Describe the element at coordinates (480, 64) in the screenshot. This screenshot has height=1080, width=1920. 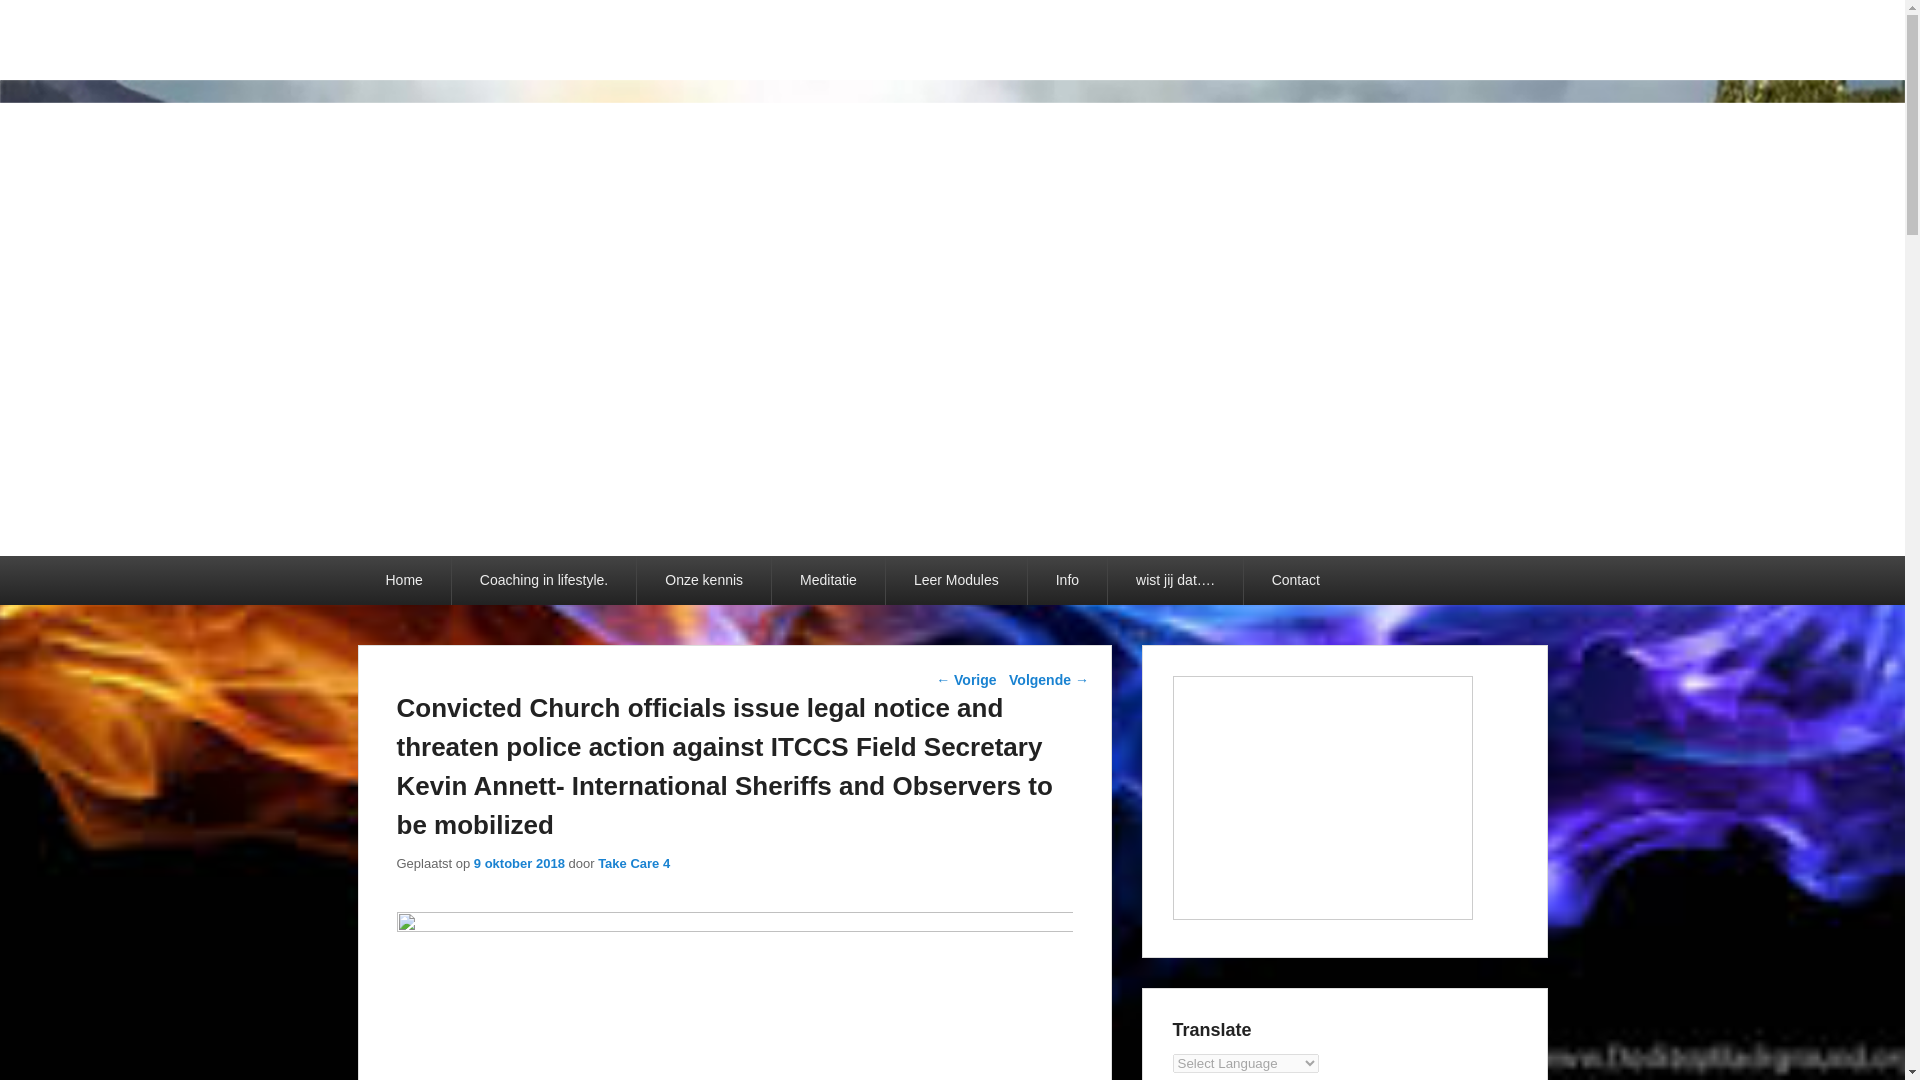
I see `Take care 4` at that location.